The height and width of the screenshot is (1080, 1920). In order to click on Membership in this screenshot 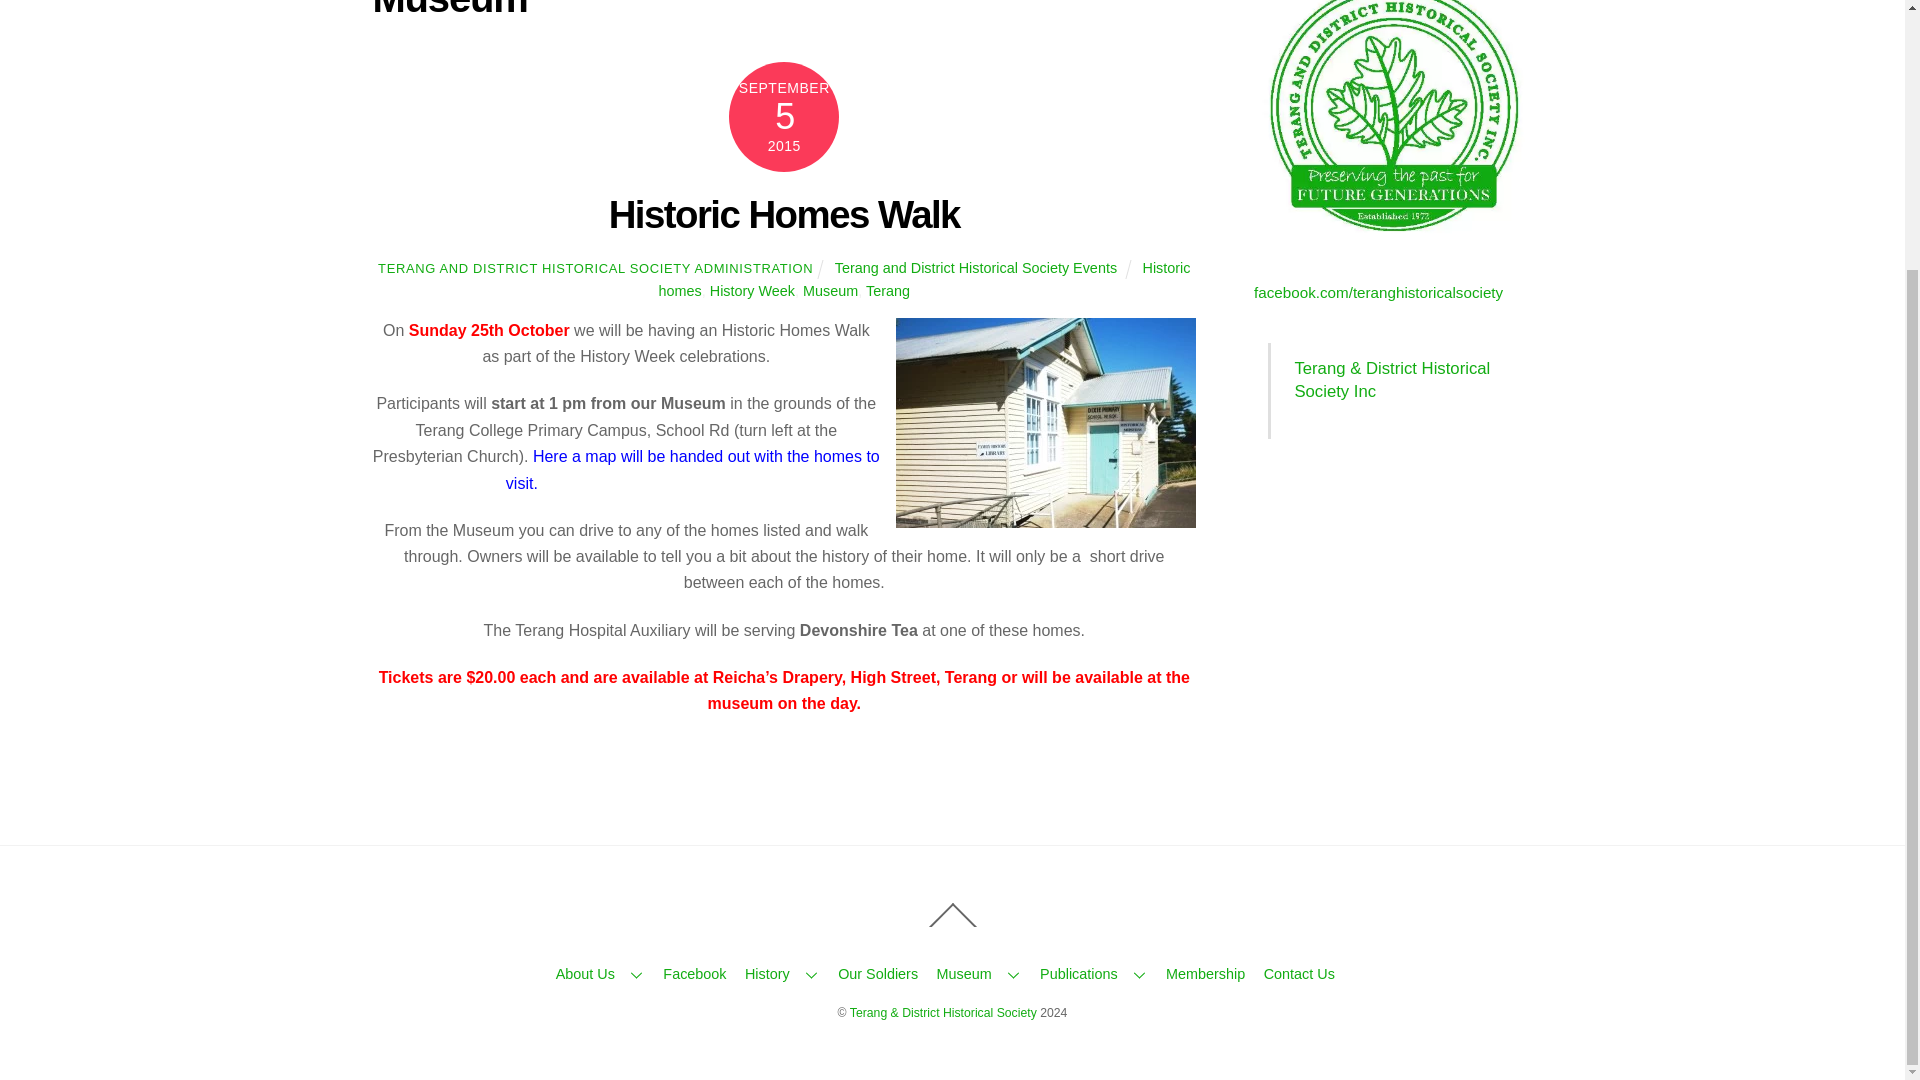, I will do `click(1204, 973)`.